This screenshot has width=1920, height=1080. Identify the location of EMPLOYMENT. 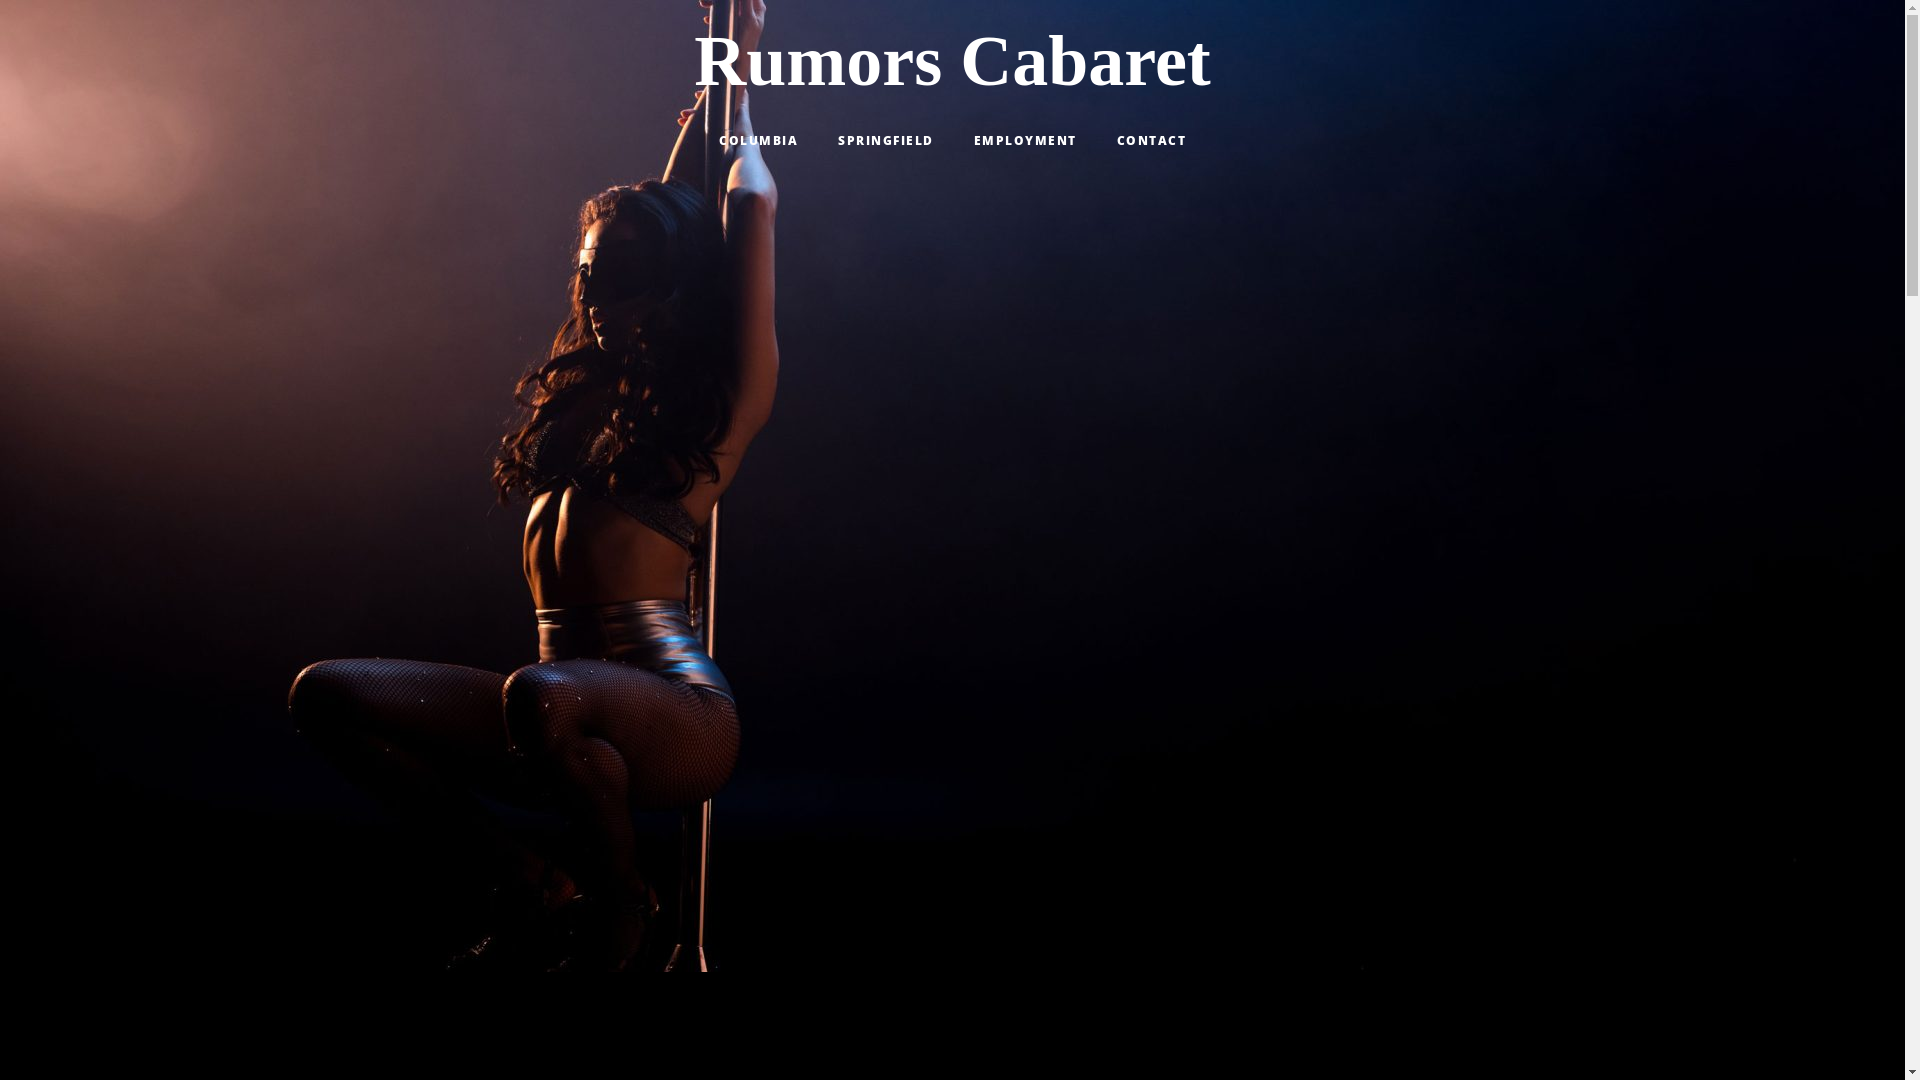
(1026, 140).